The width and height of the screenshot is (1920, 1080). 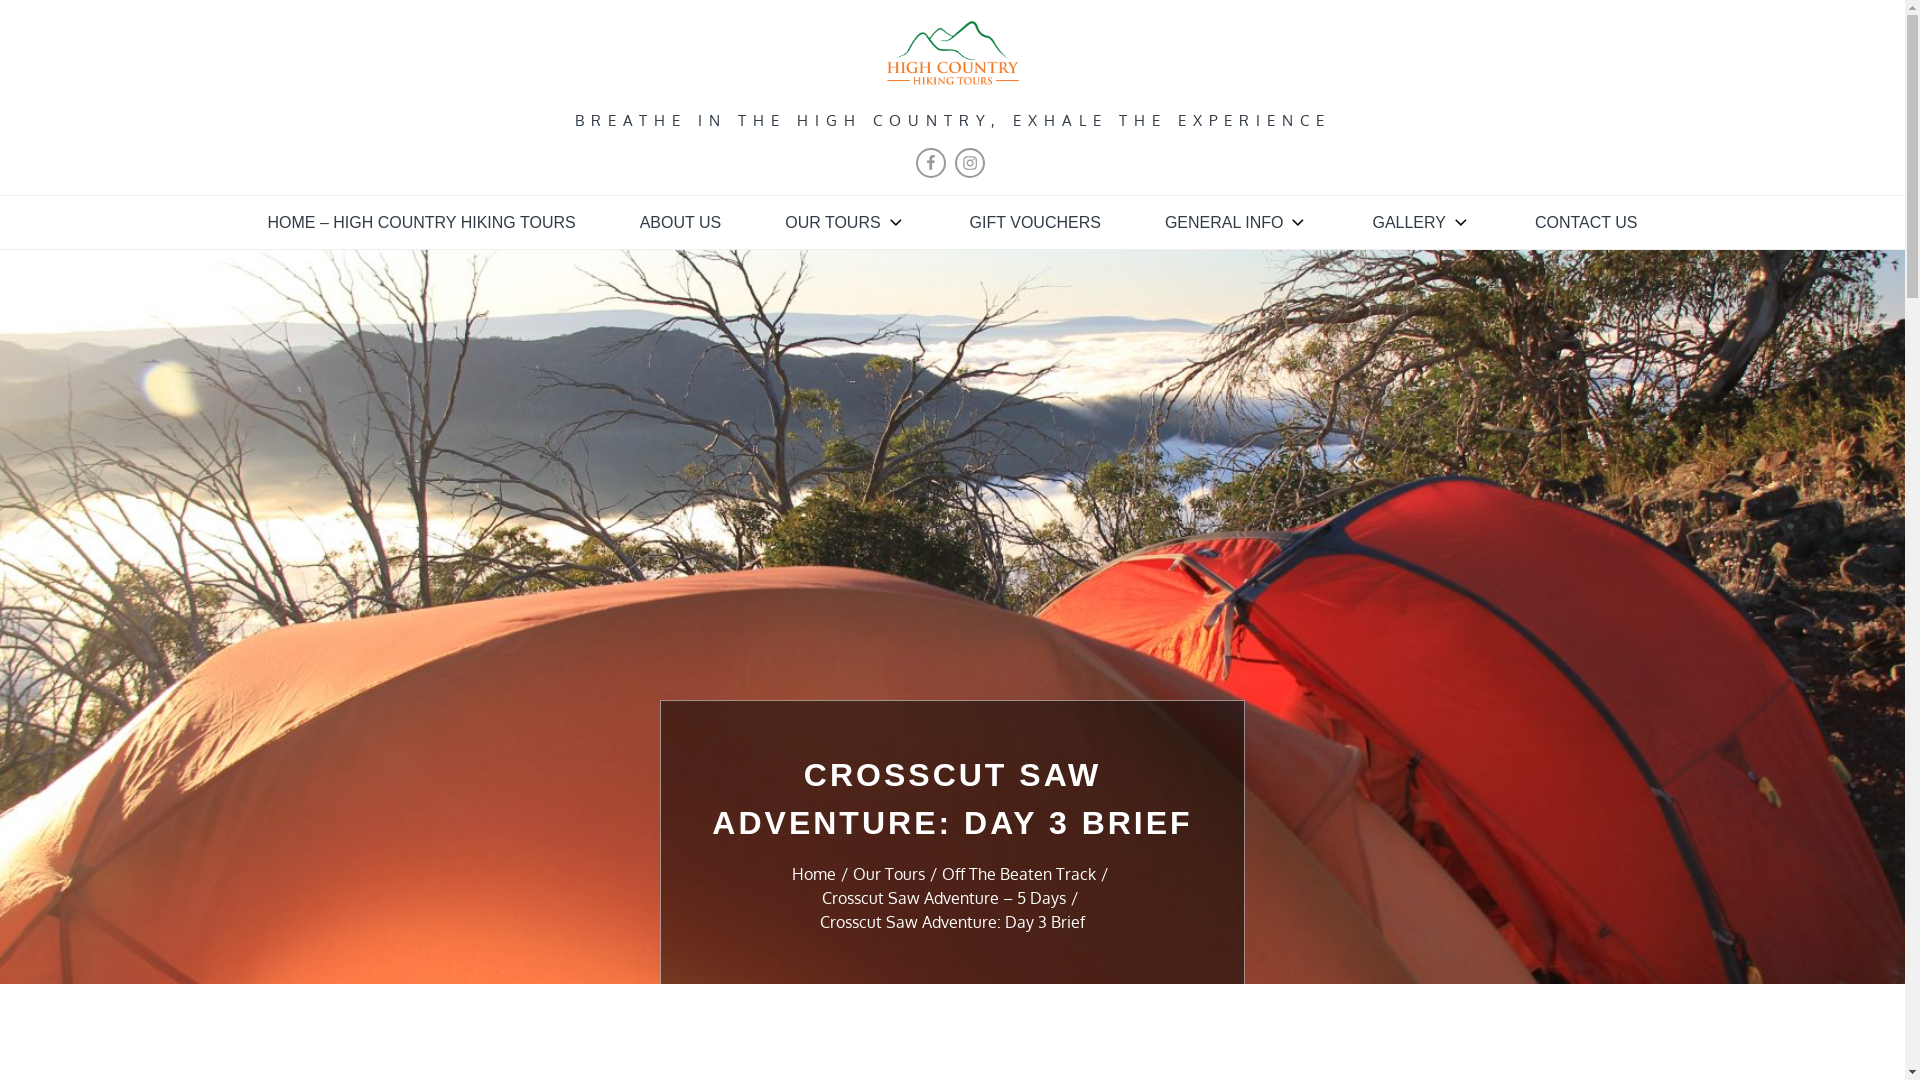 I want to click on Our Tours, so click(x=898, y=874).